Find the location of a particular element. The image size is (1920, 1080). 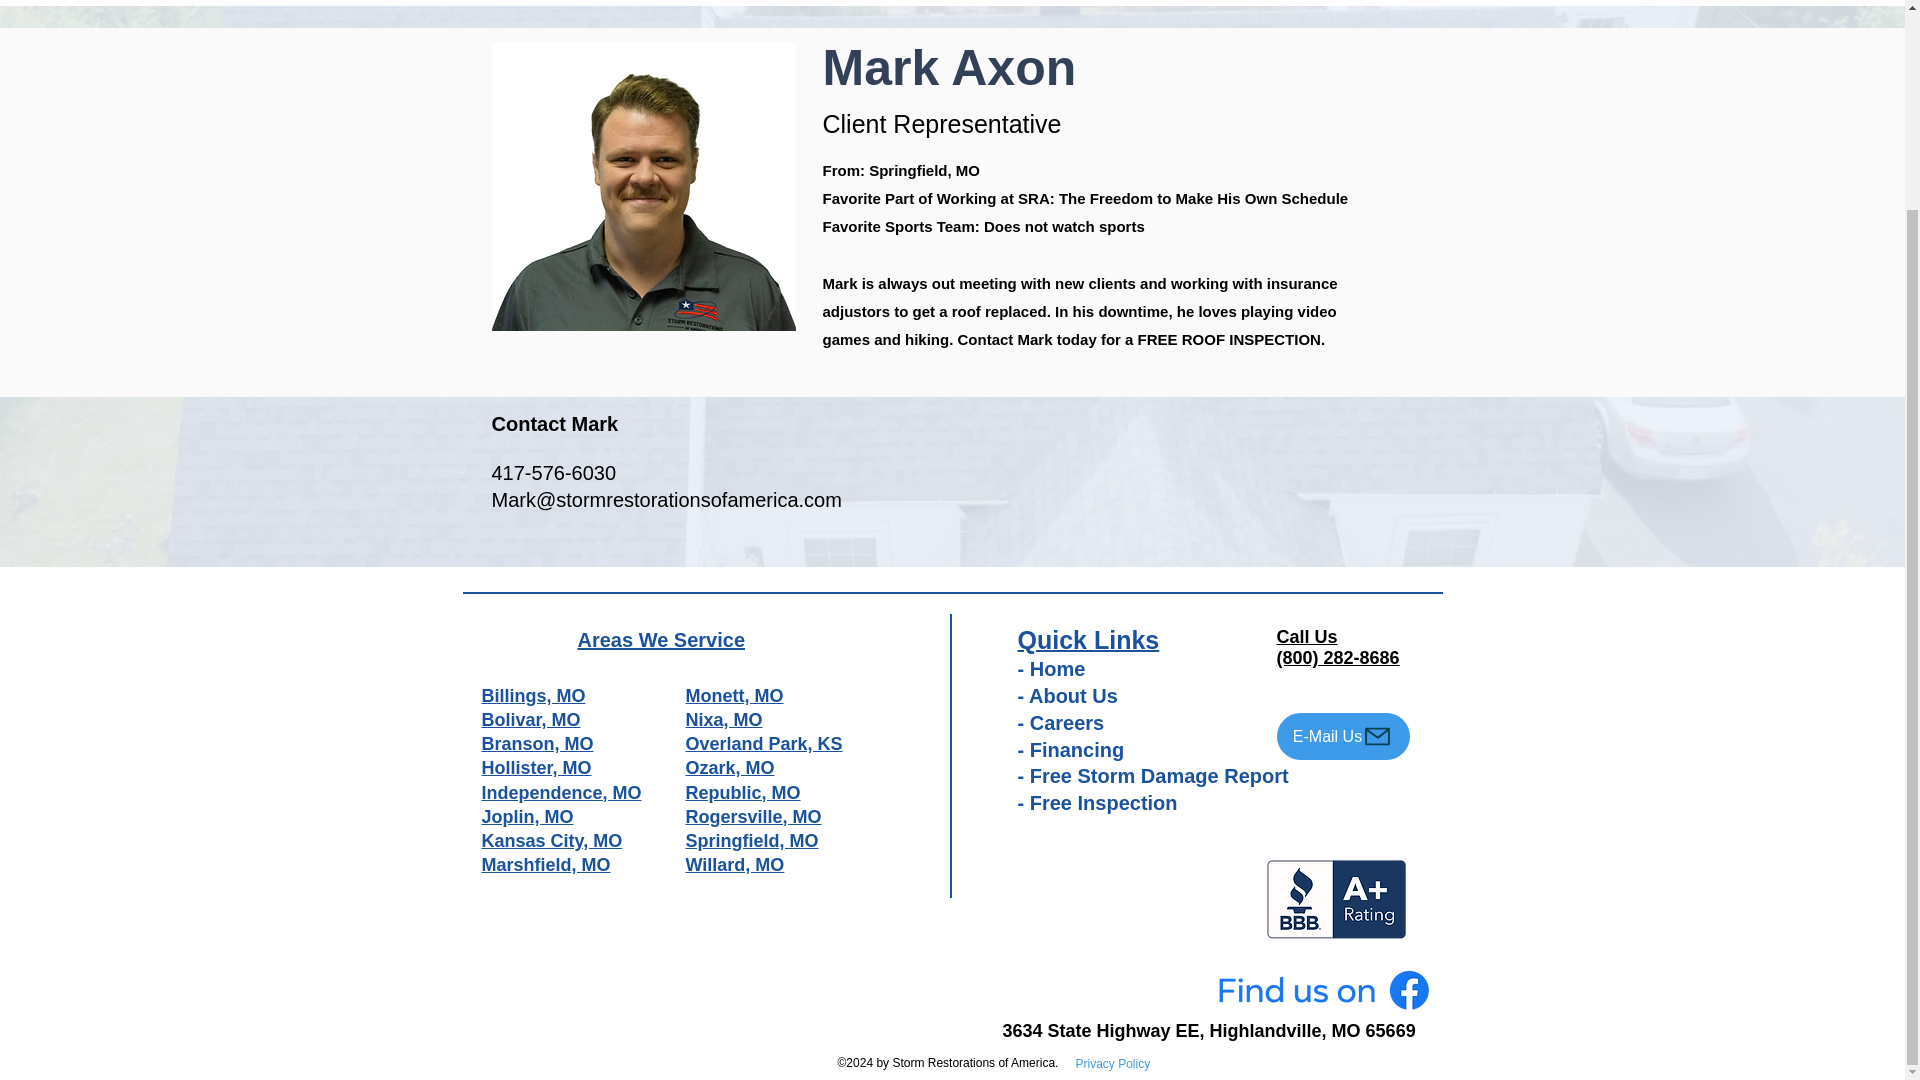

Monett, MO is located at coordinates (734, 696).